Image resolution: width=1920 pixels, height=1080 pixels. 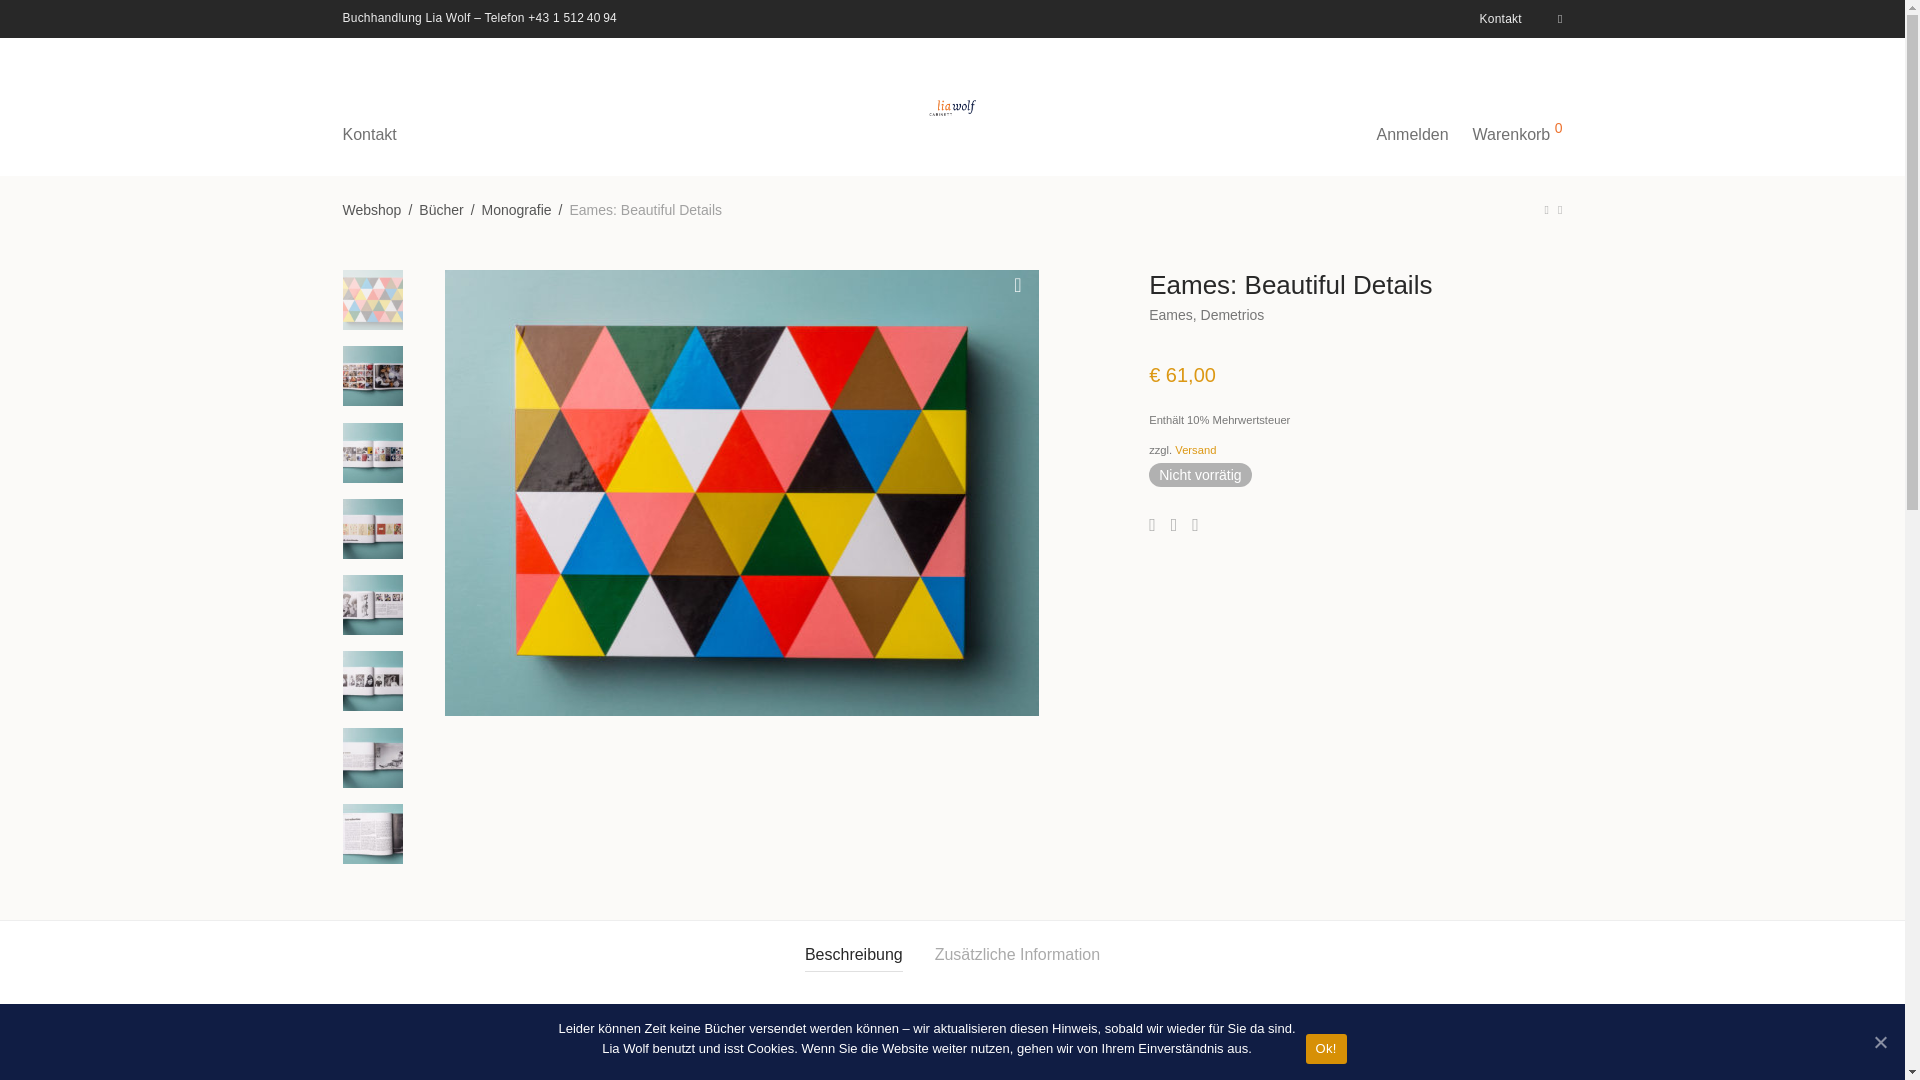 What do you see at coordinates (1496, 18) in the screenshot?
I see `Kontakt` at bounding box center [1496, 18].